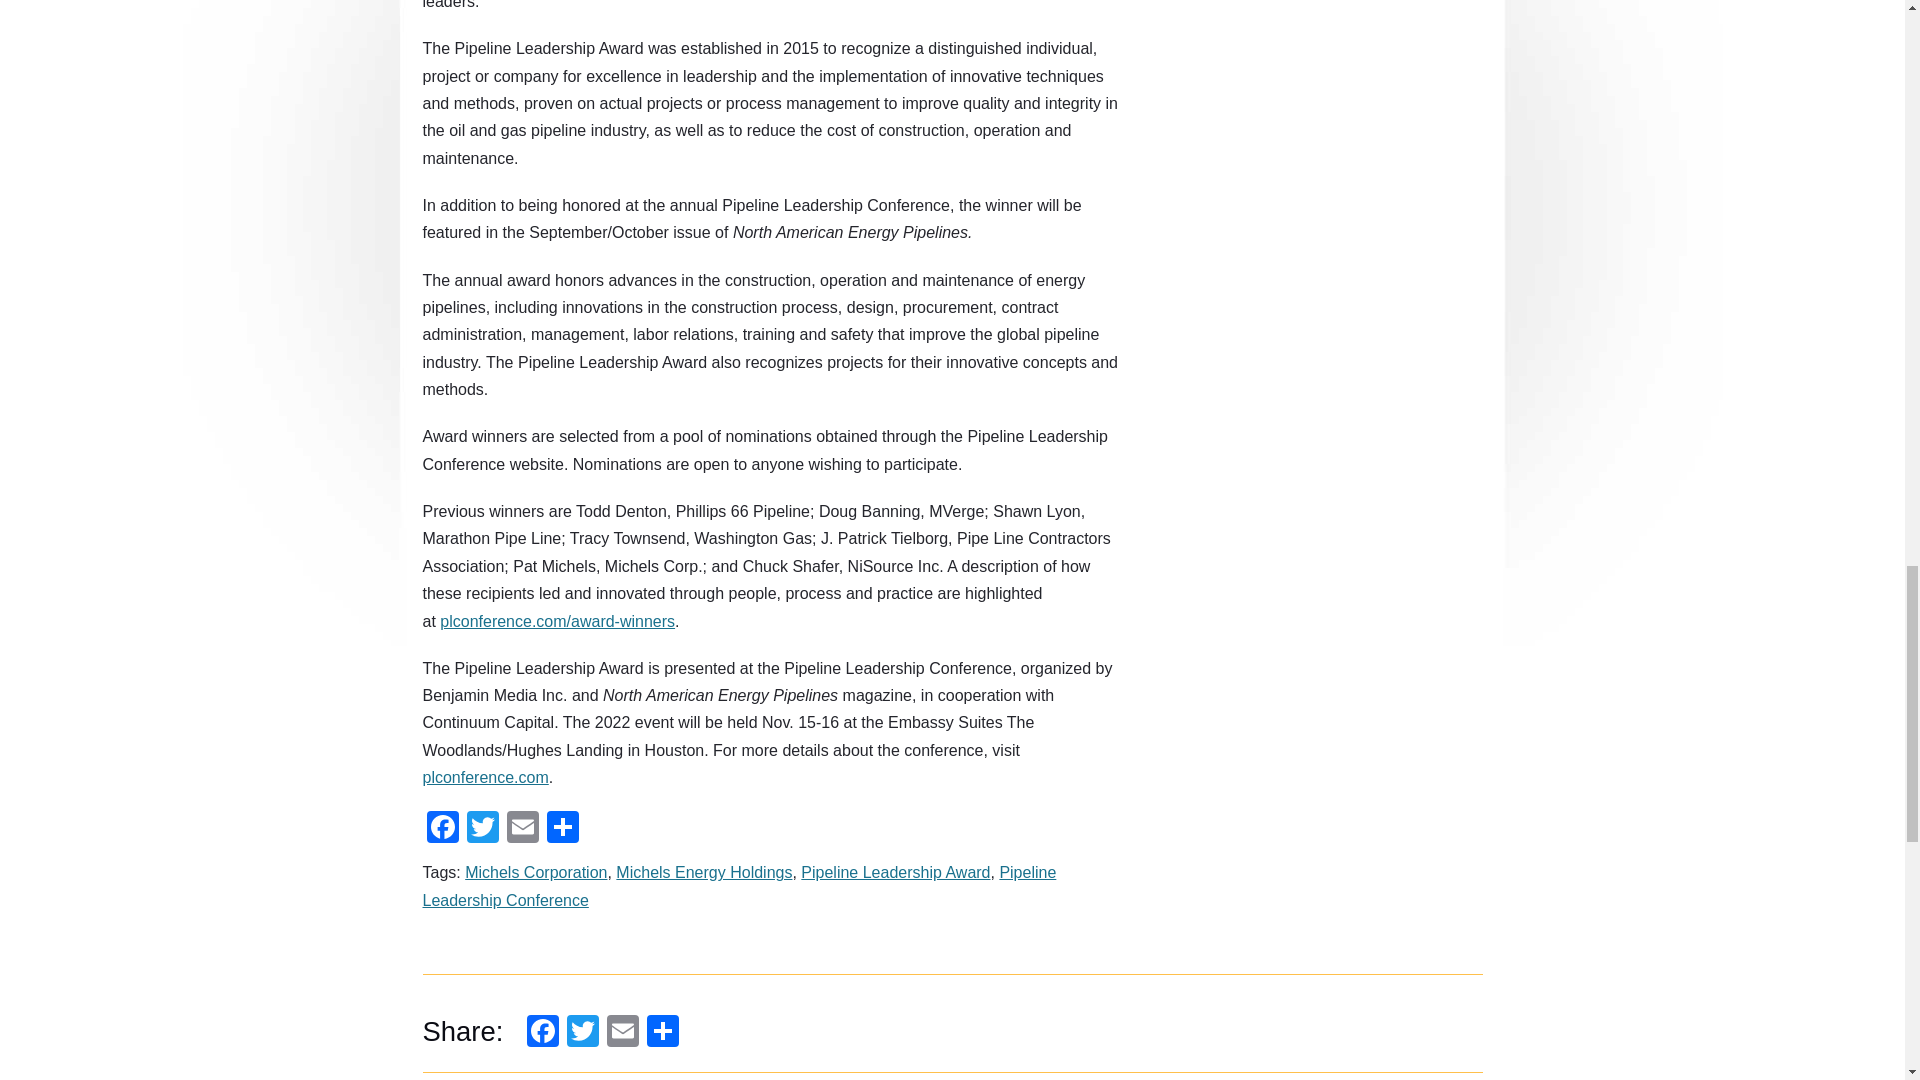 This screenshot has height=1080, width=1920. I want to click on Twitter, so click(482, 827).